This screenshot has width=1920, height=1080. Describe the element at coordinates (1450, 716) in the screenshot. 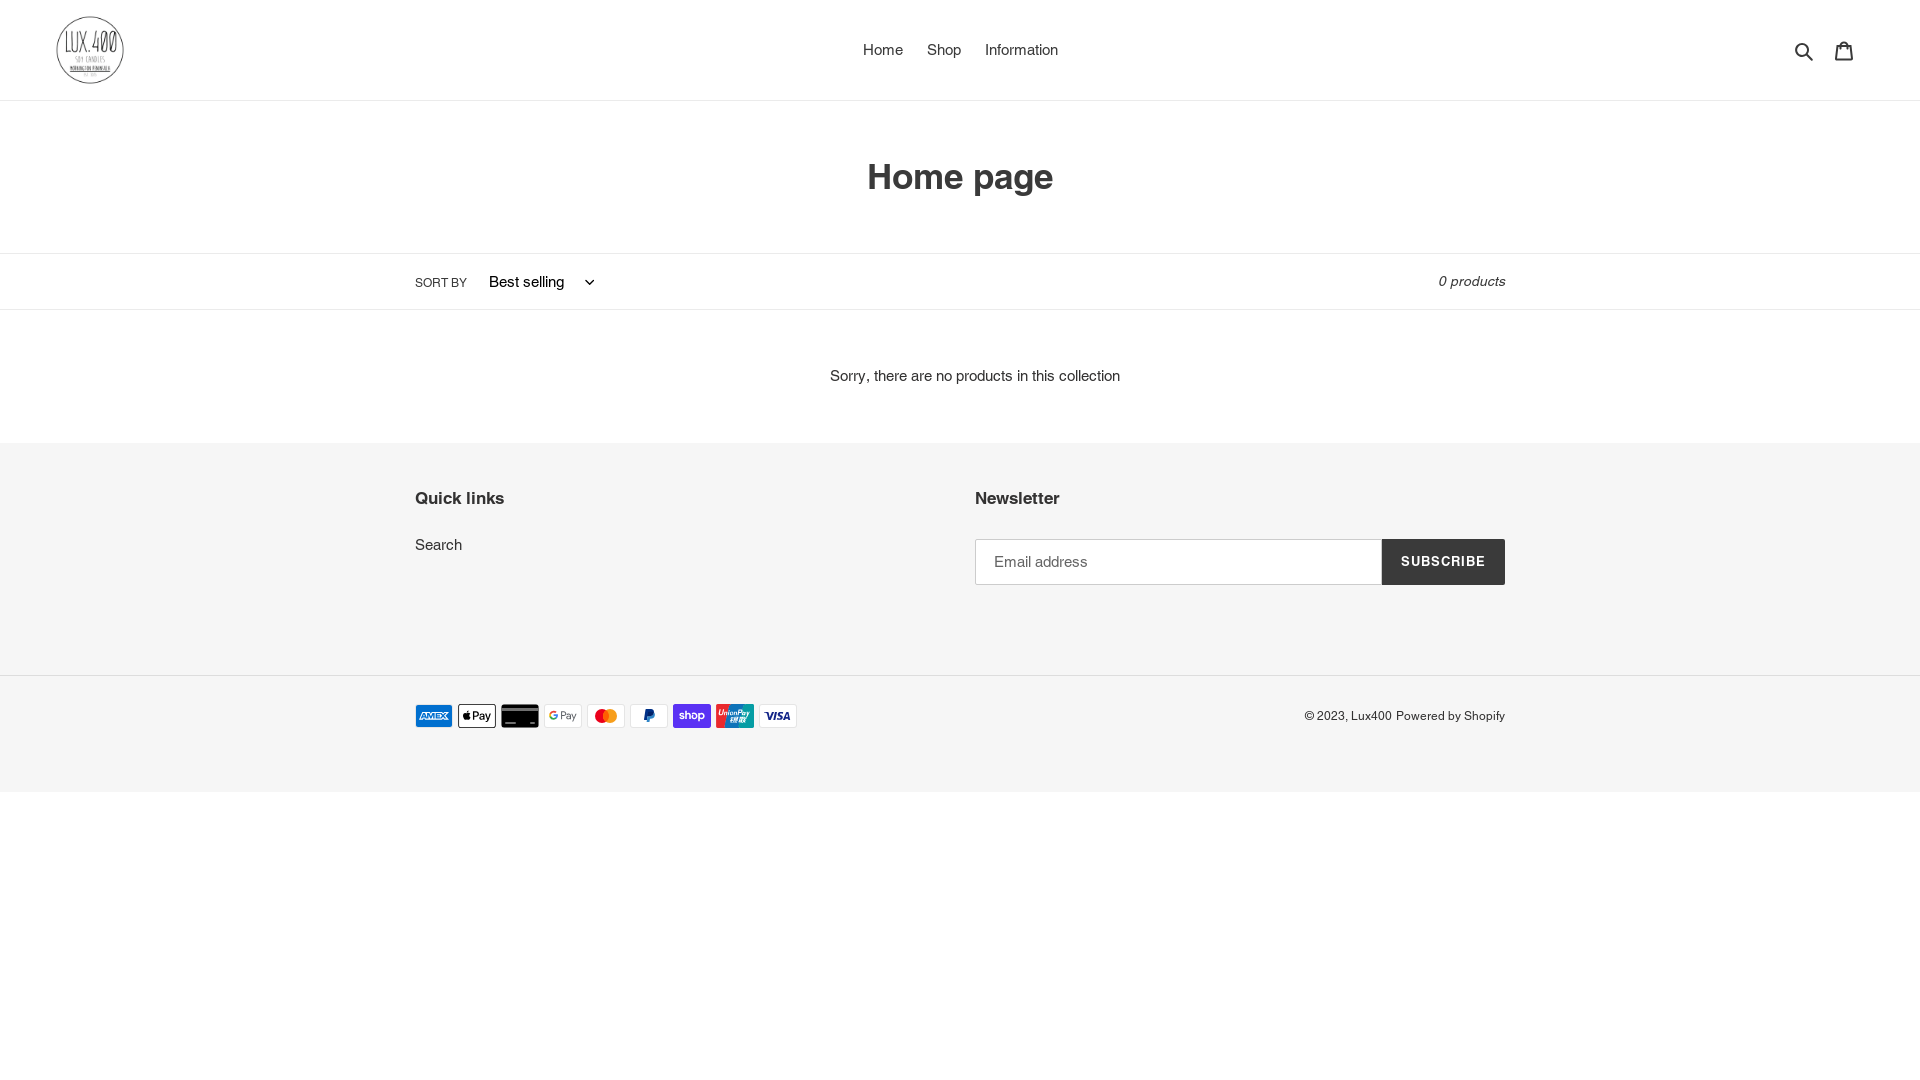

I see `Powered by Shopify` at that location.